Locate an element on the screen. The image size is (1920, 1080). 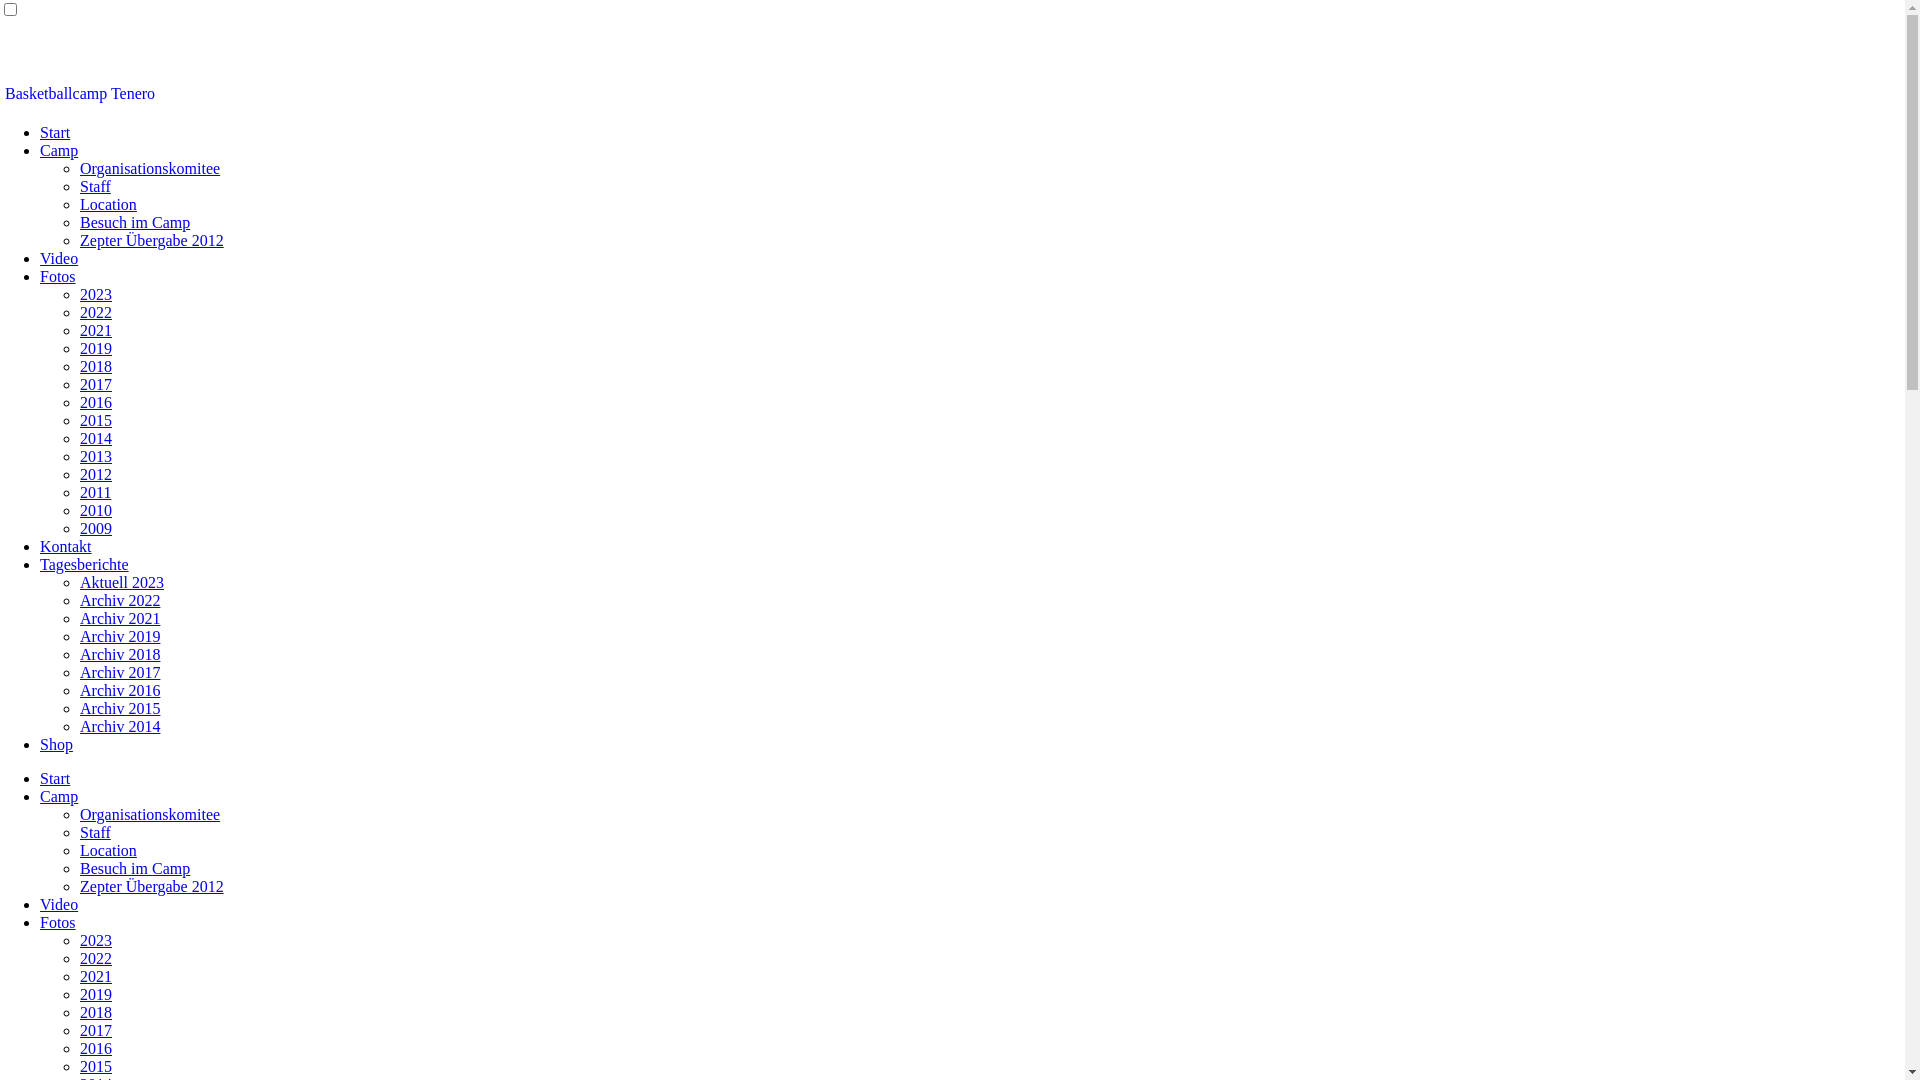
2011 is located at coordinates (96, 492).